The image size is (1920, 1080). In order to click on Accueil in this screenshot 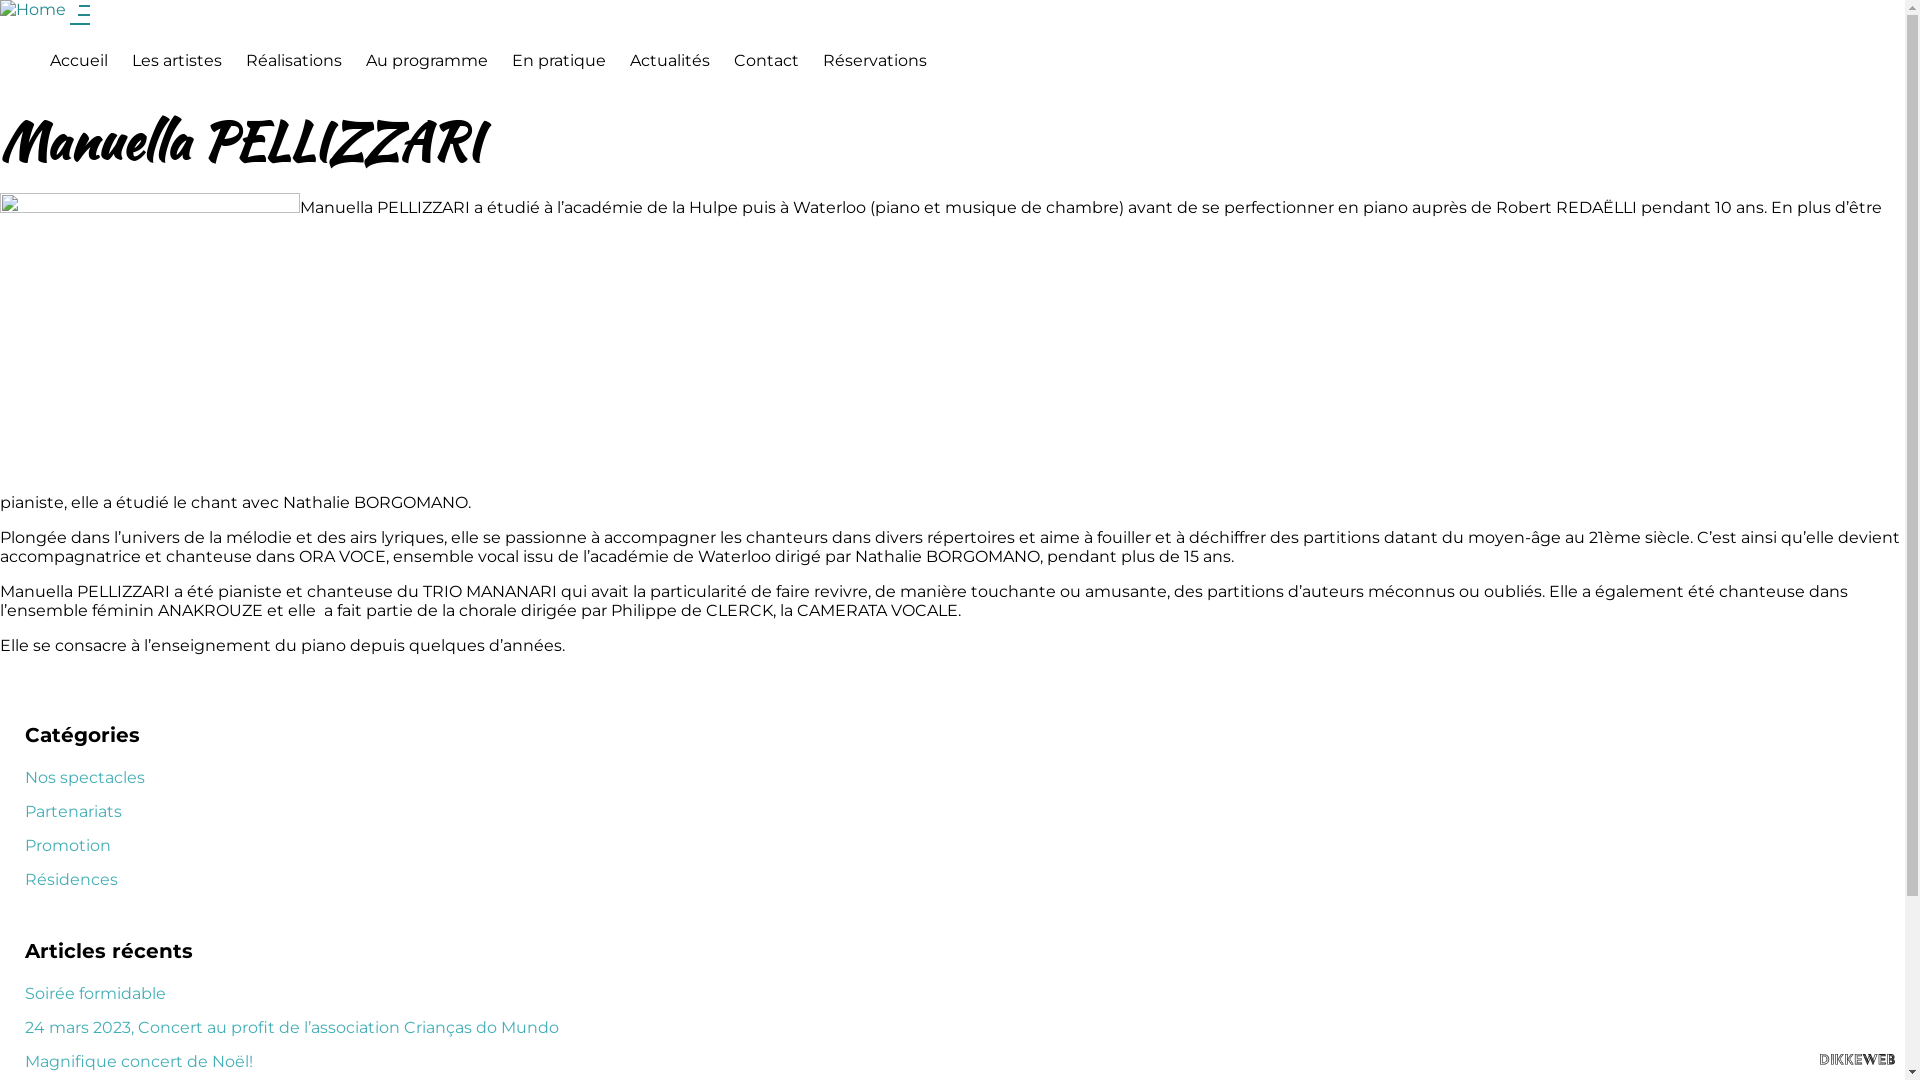, I will do `click(79, 60)`.